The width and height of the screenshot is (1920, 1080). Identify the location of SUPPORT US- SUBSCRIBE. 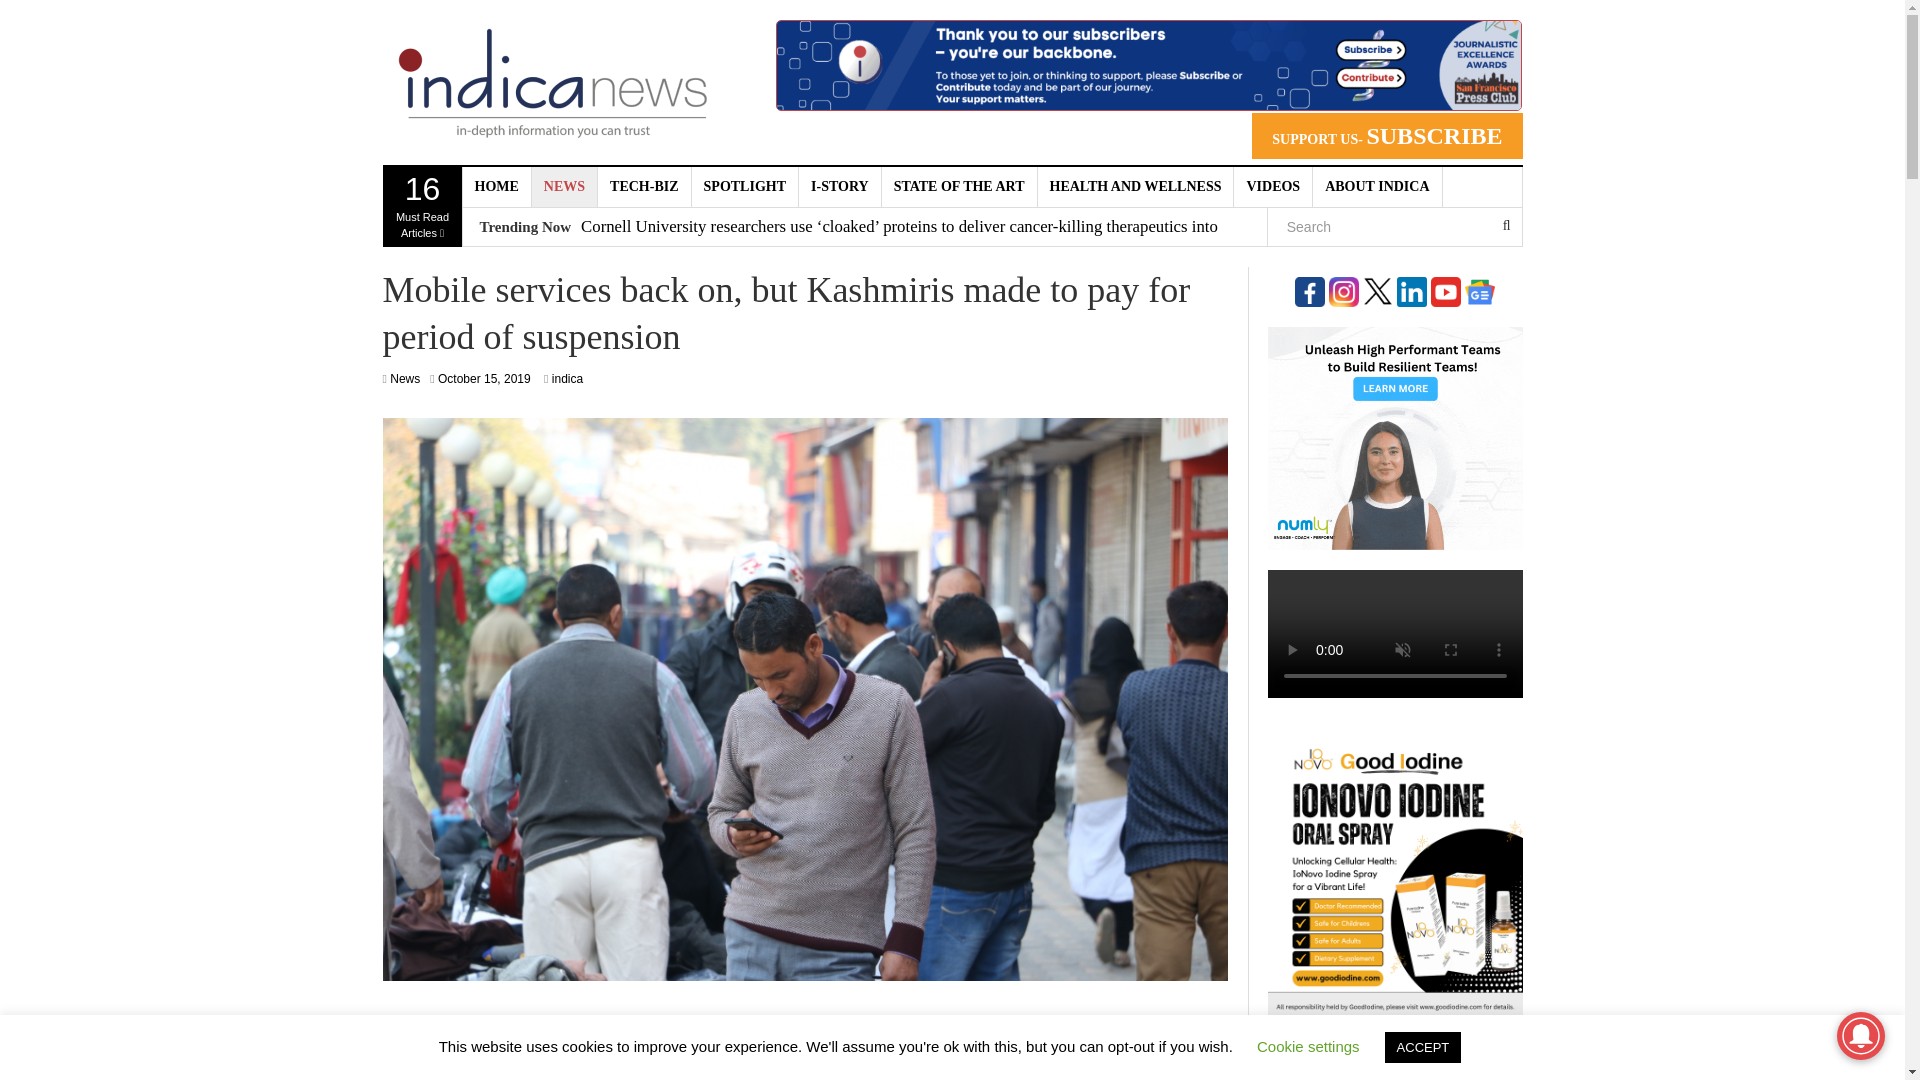
(1386, 136).